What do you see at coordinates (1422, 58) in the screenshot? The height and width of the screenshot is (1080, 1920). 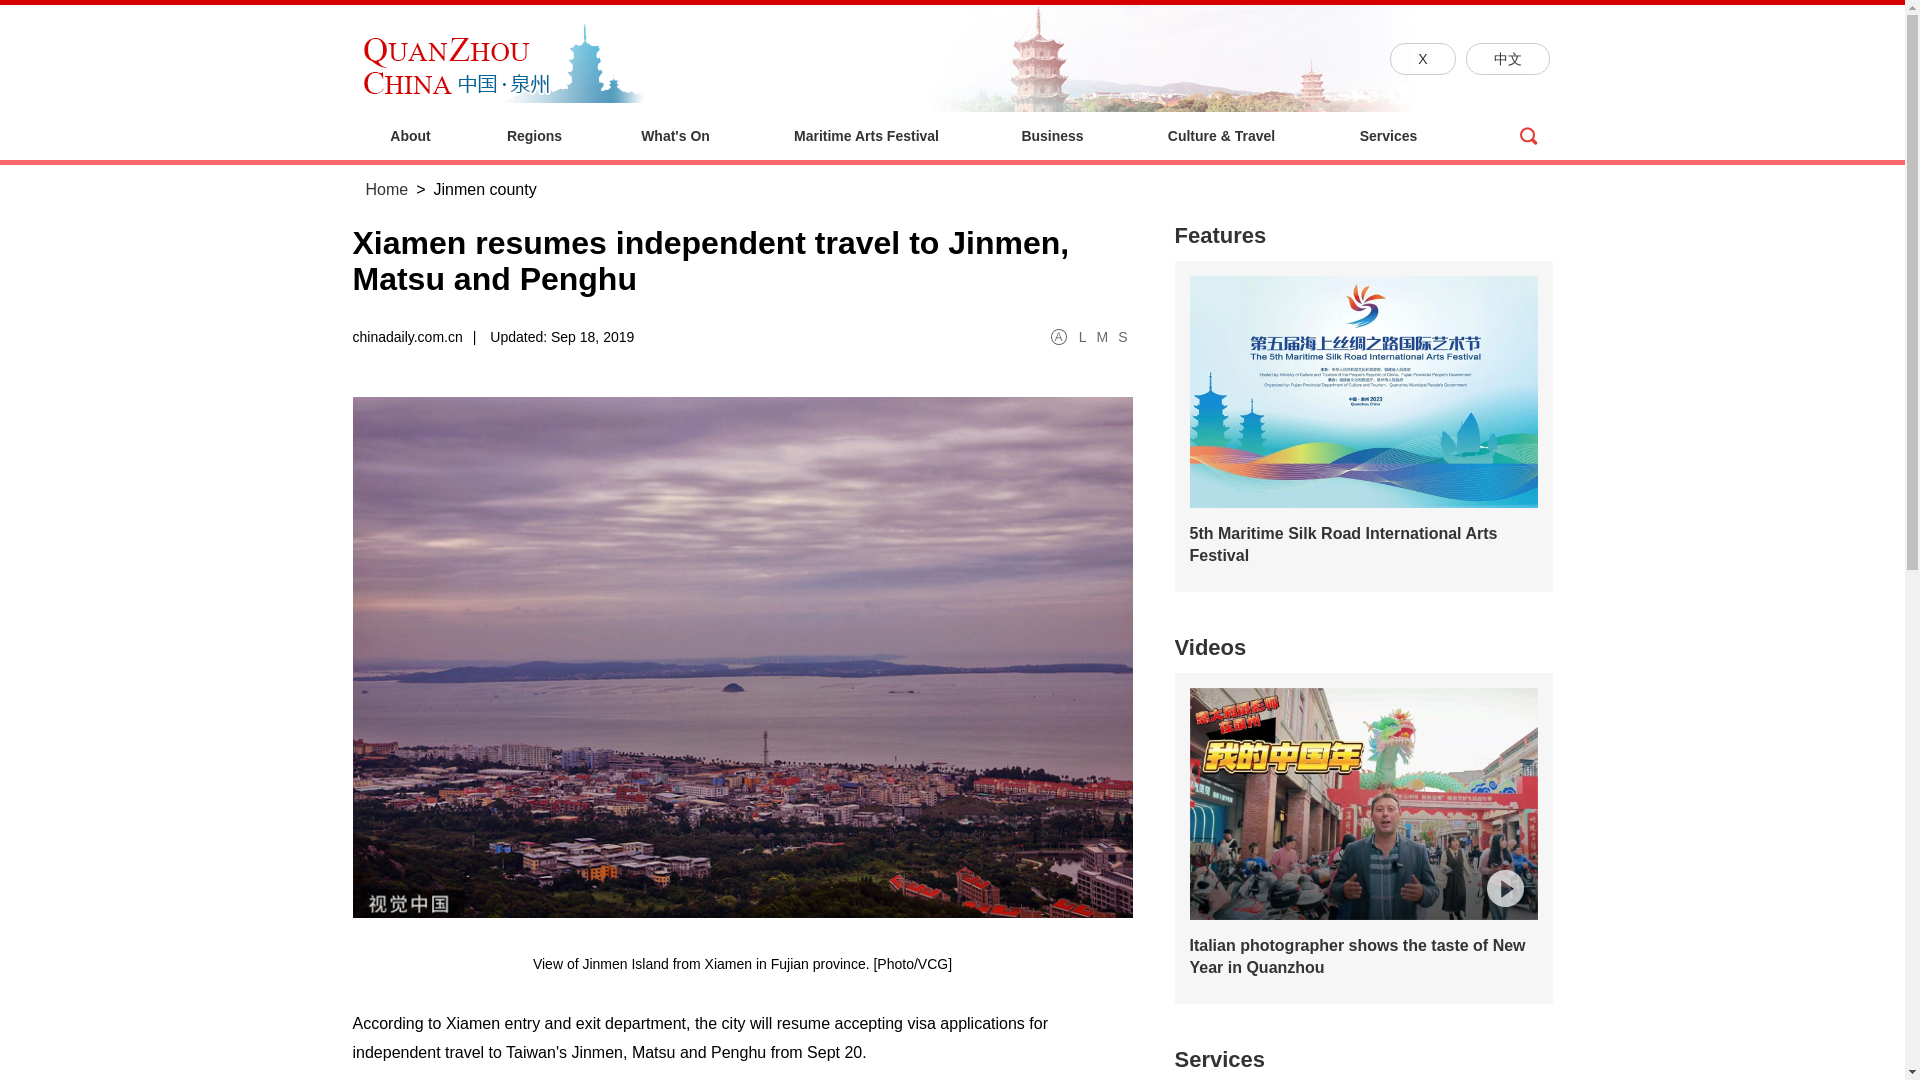 I see `X` at bounding box center [1422, 58].